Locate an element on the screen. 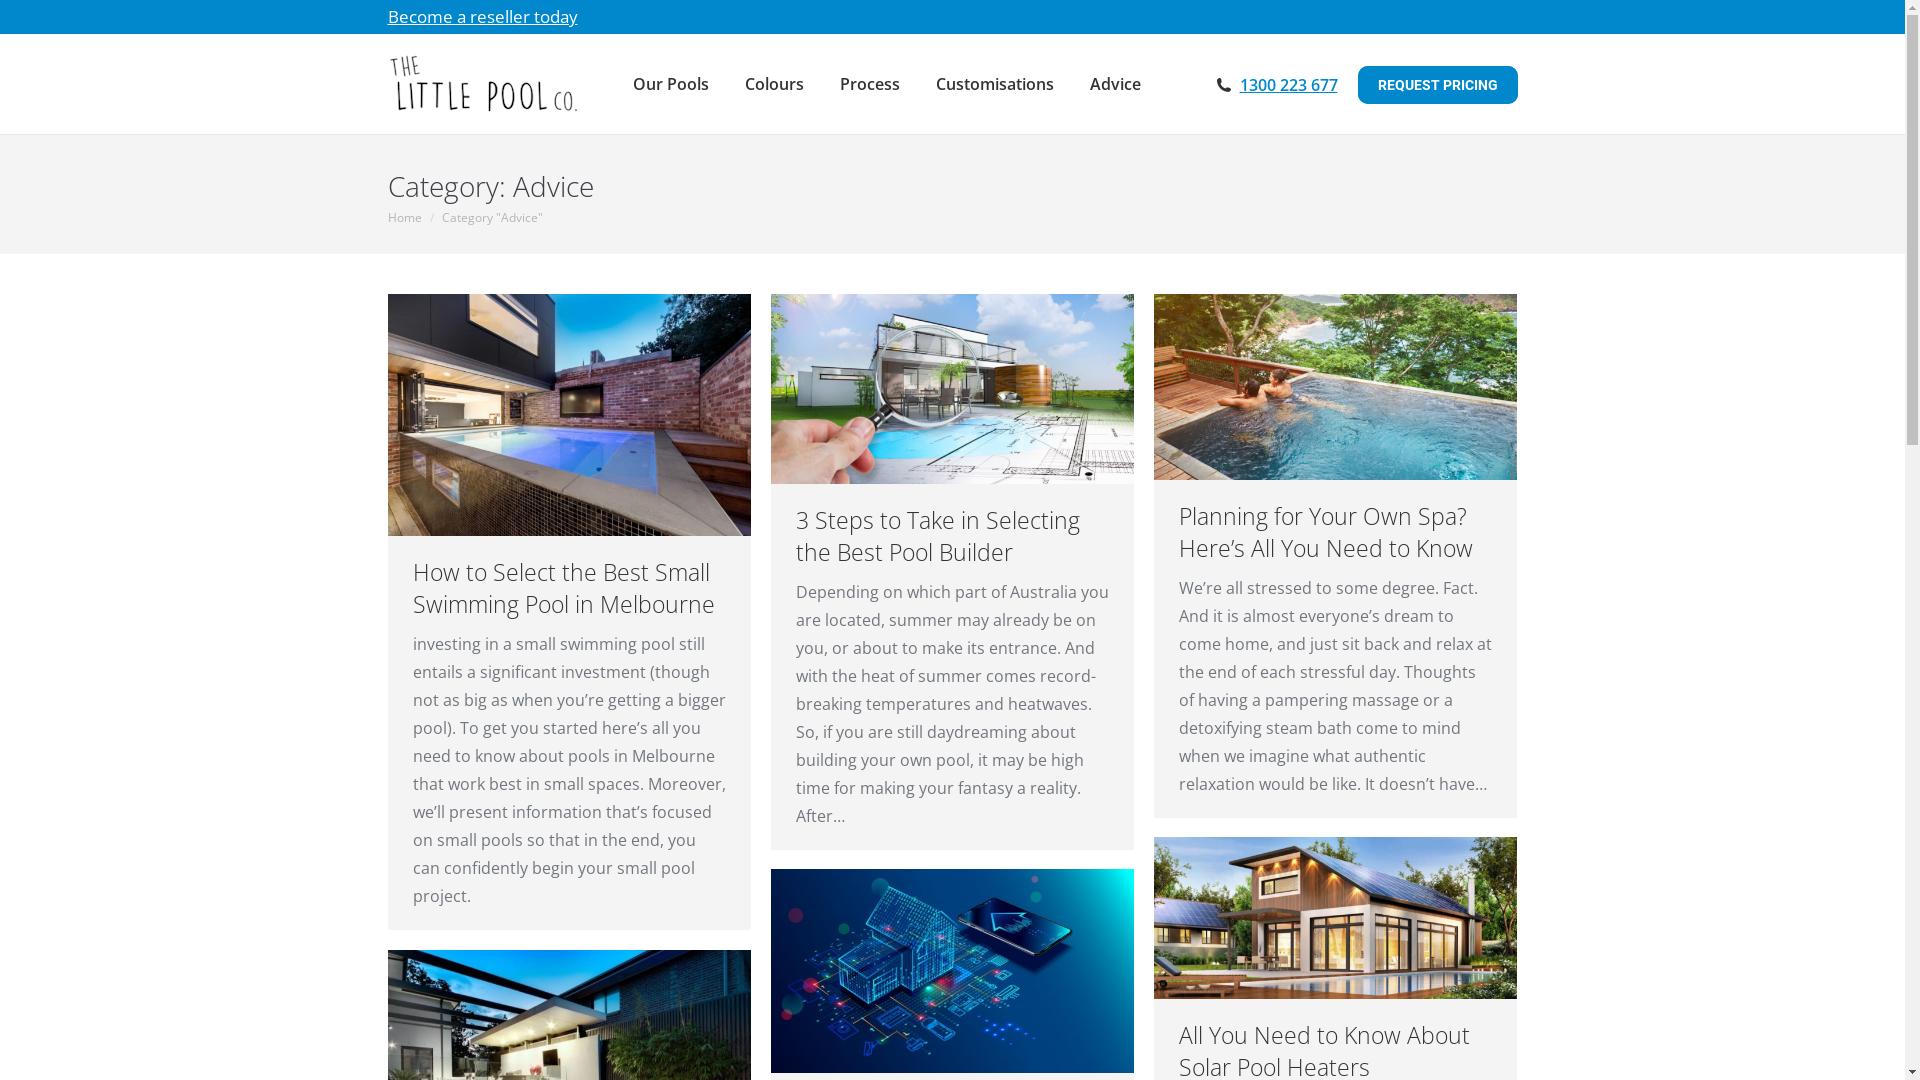 This screenshot has height=1080, width=1920. Solar pool heating is located at coordinates (1336, 918).